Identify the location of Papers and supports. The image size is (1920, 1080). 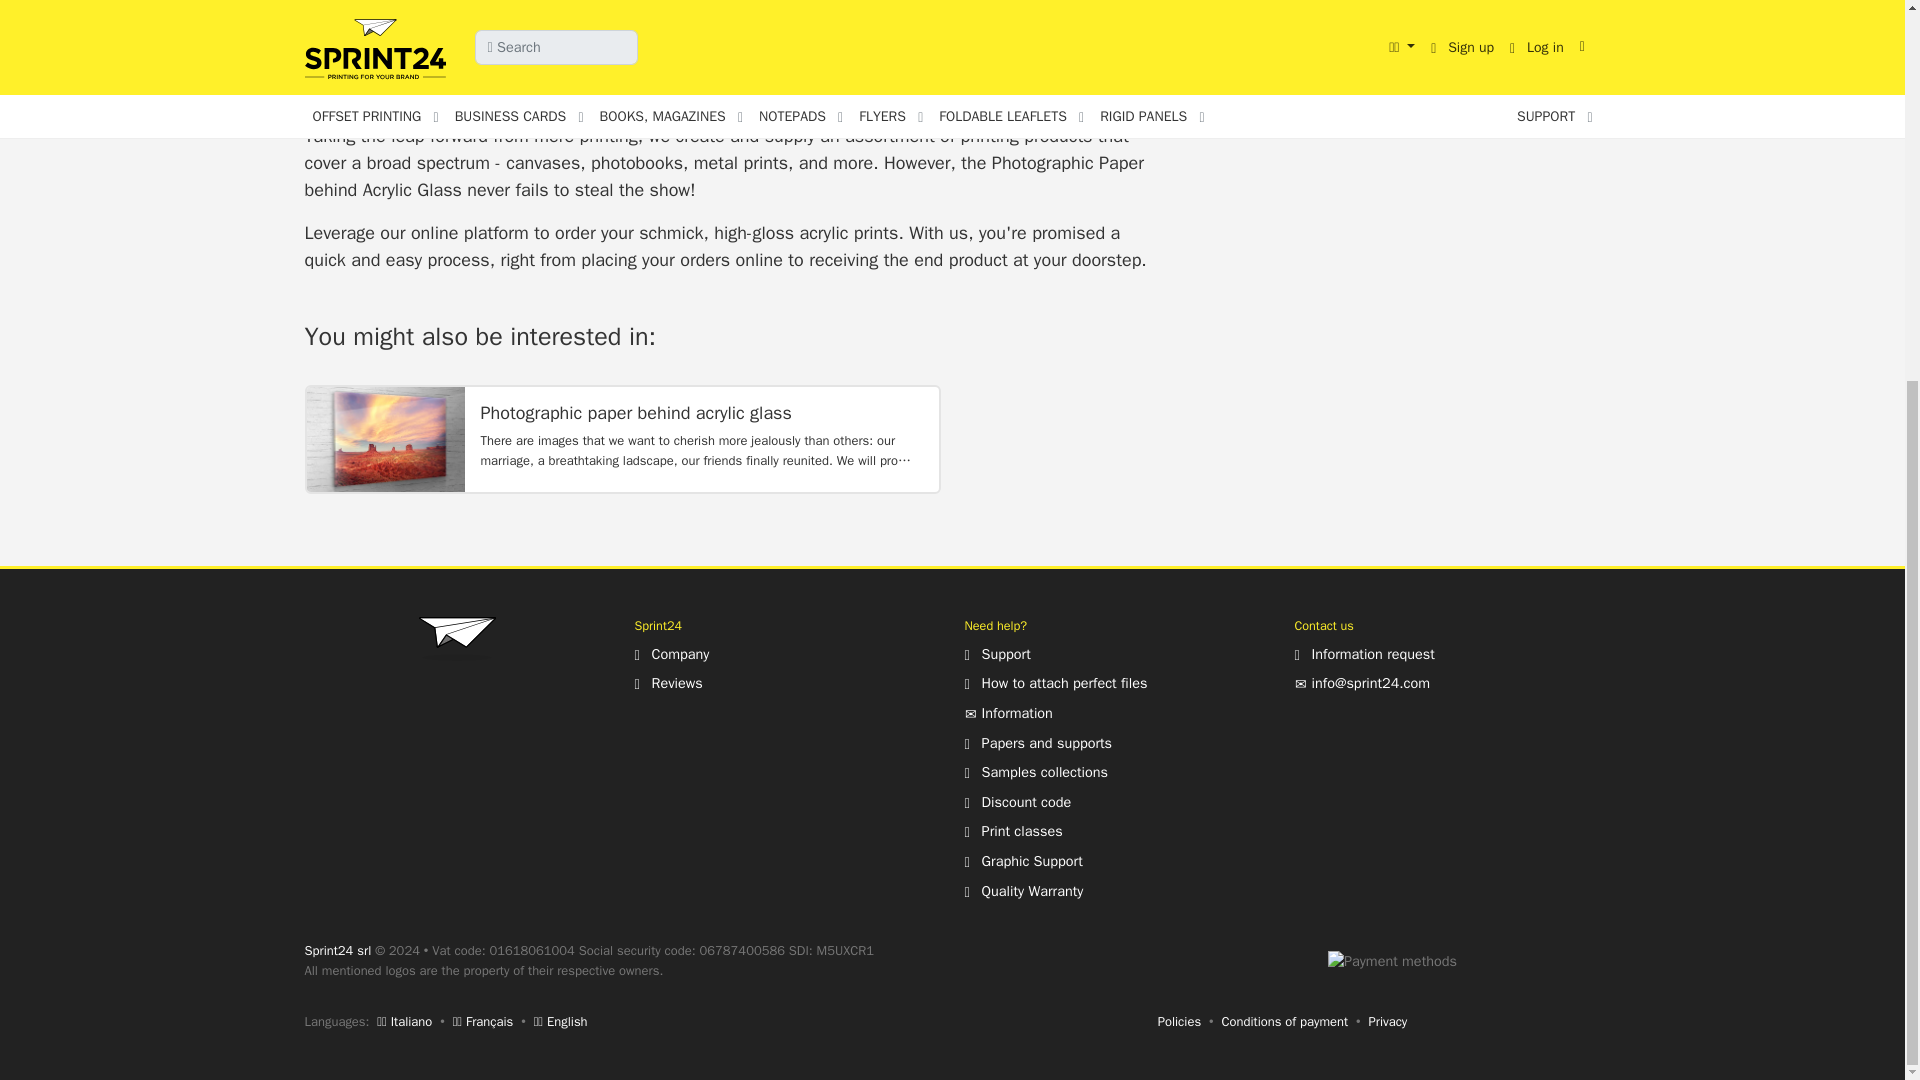
(1037, 742).